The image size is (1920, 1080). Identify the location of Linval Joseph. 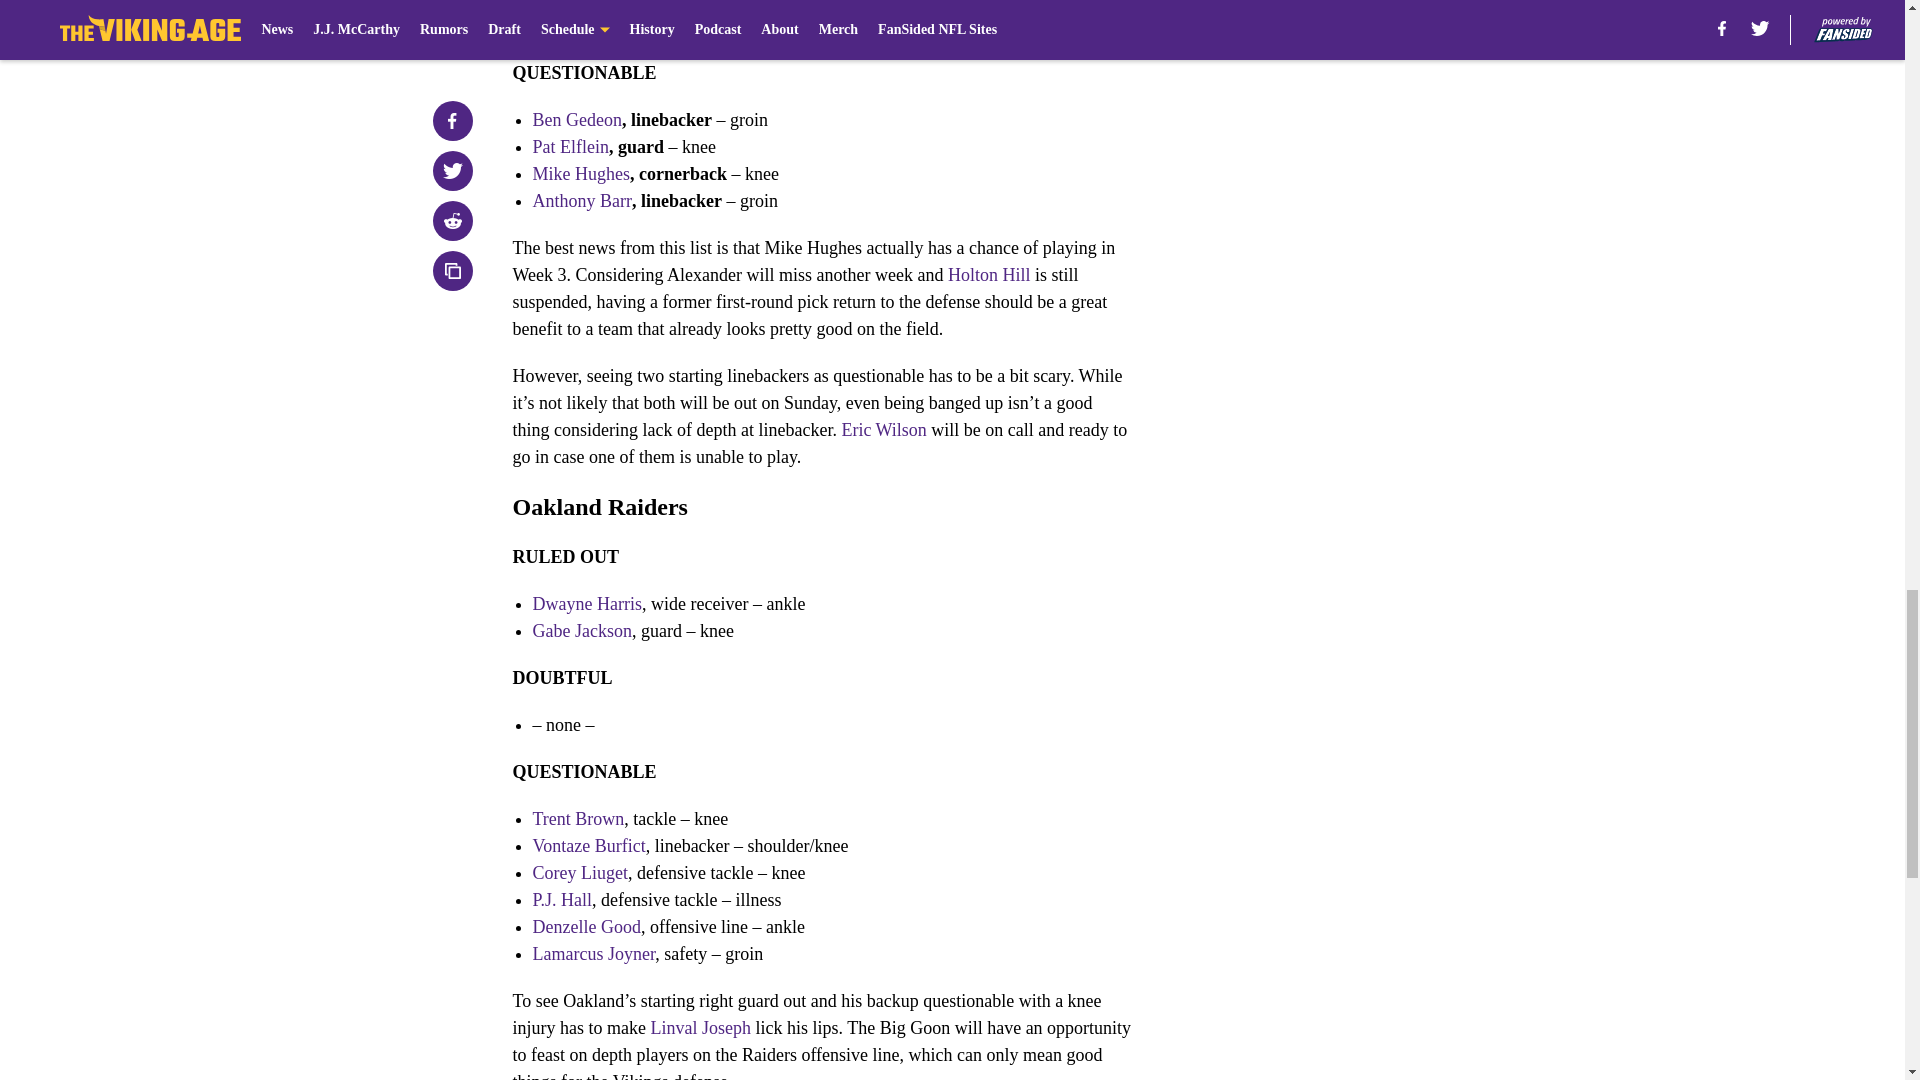
(700, 1028).